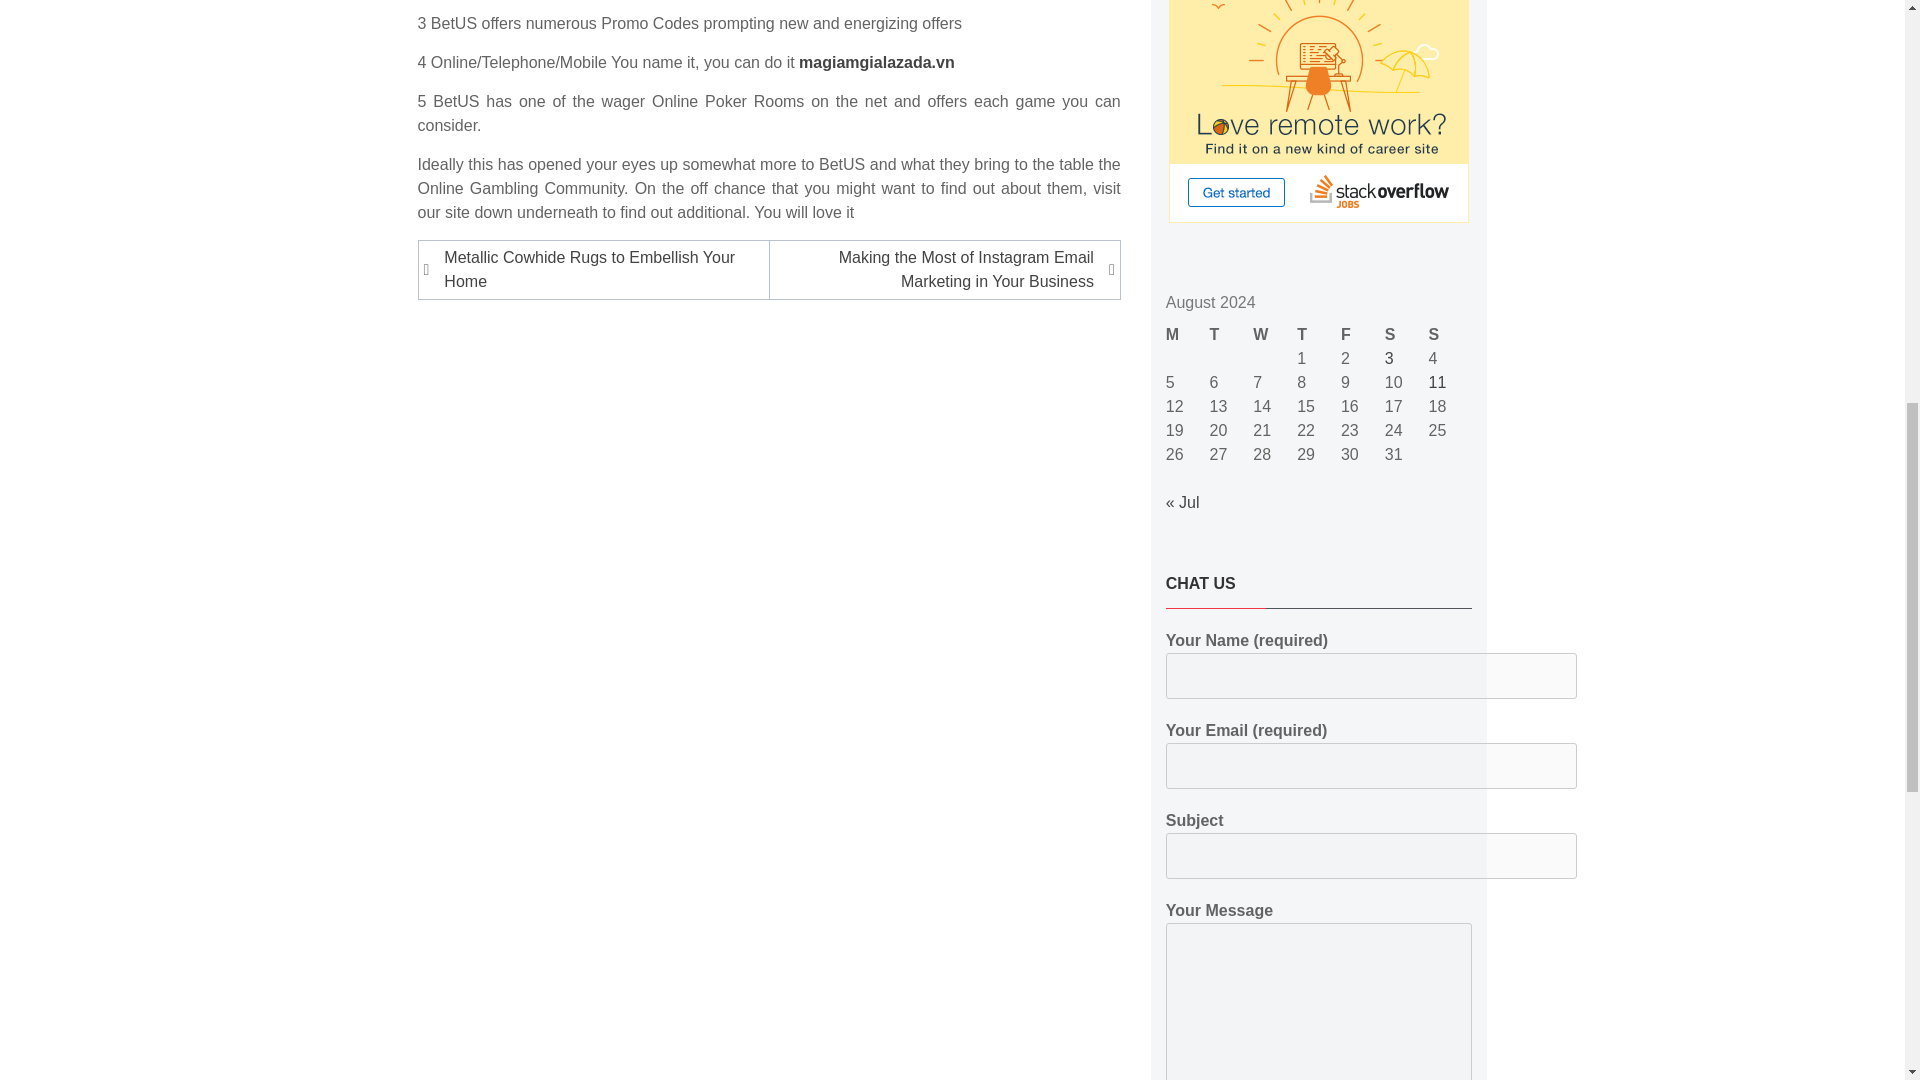  Describe the element at coordinates (1362, 334) in the screenshot. I see `Friday` at that location.